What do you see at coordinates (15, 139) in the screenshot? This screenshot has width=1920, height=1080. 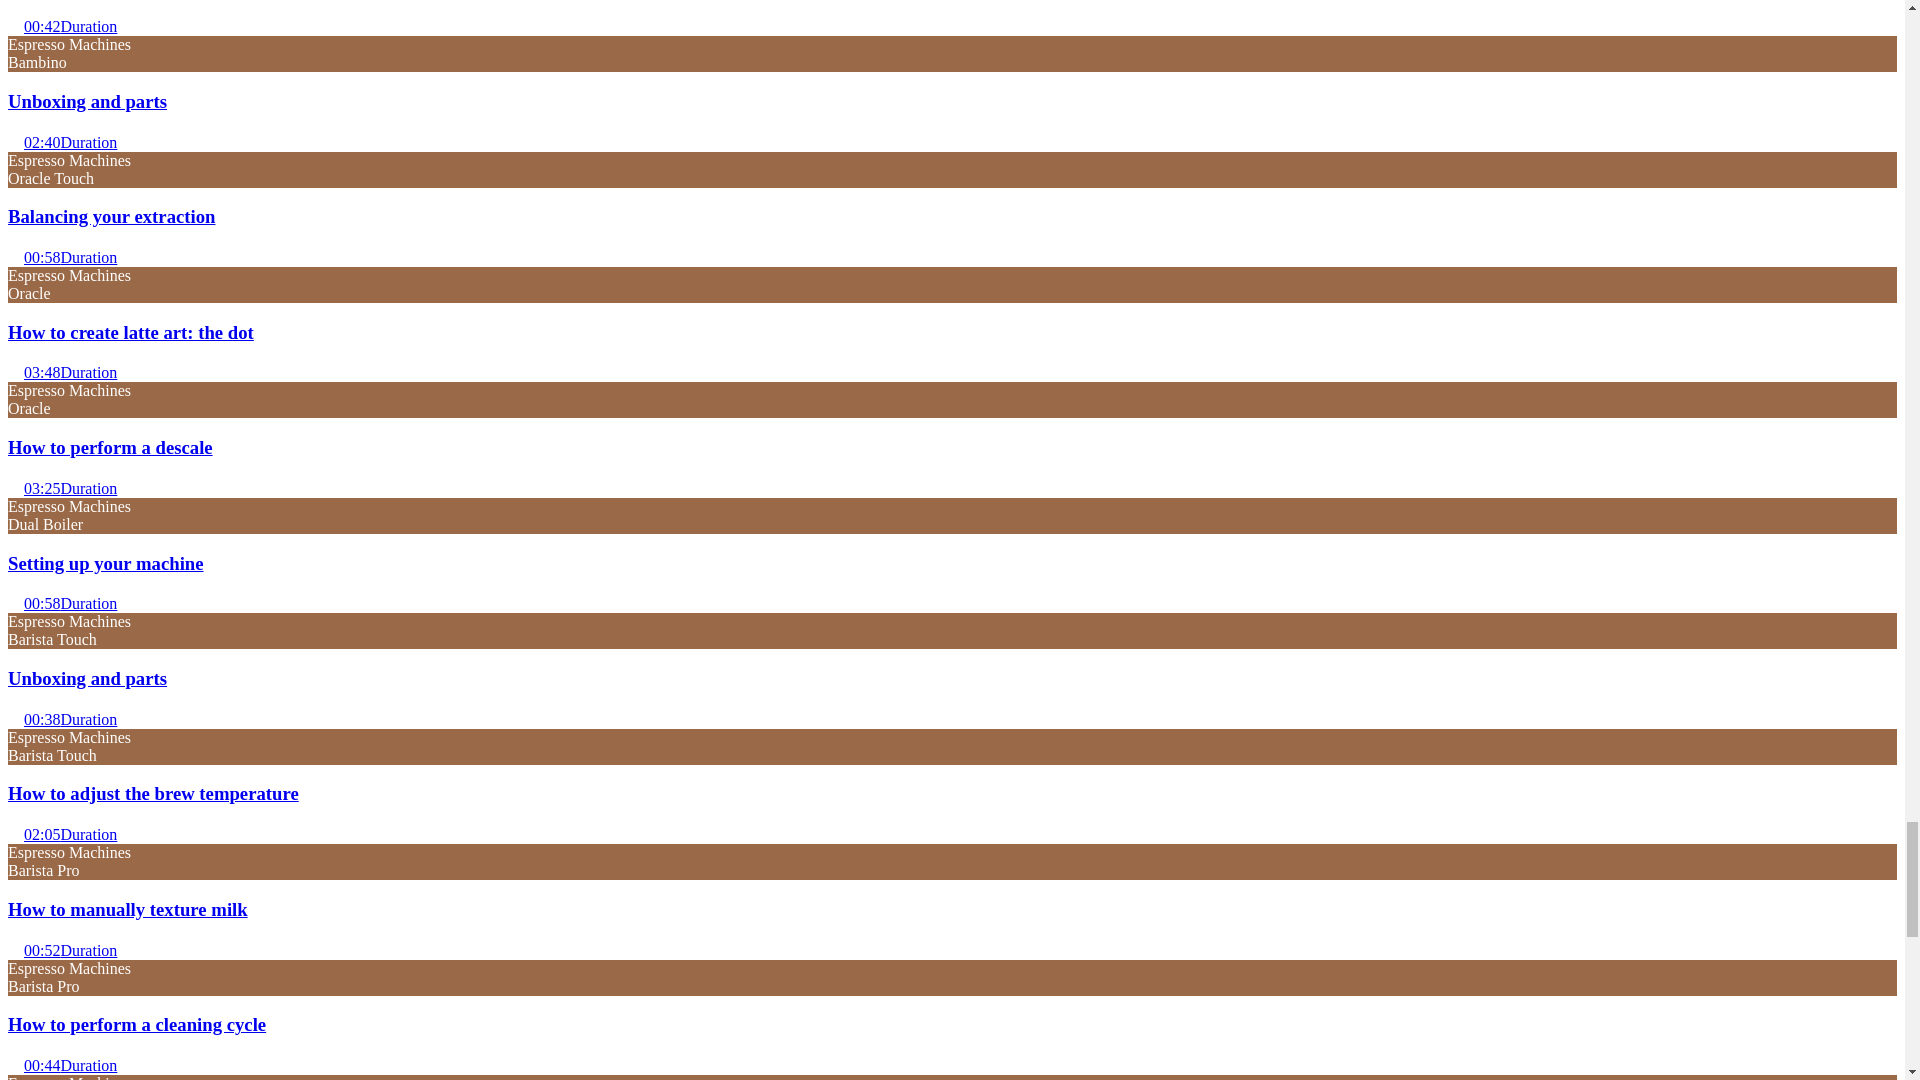 I see `watch video` at bounding box center [15, 139].